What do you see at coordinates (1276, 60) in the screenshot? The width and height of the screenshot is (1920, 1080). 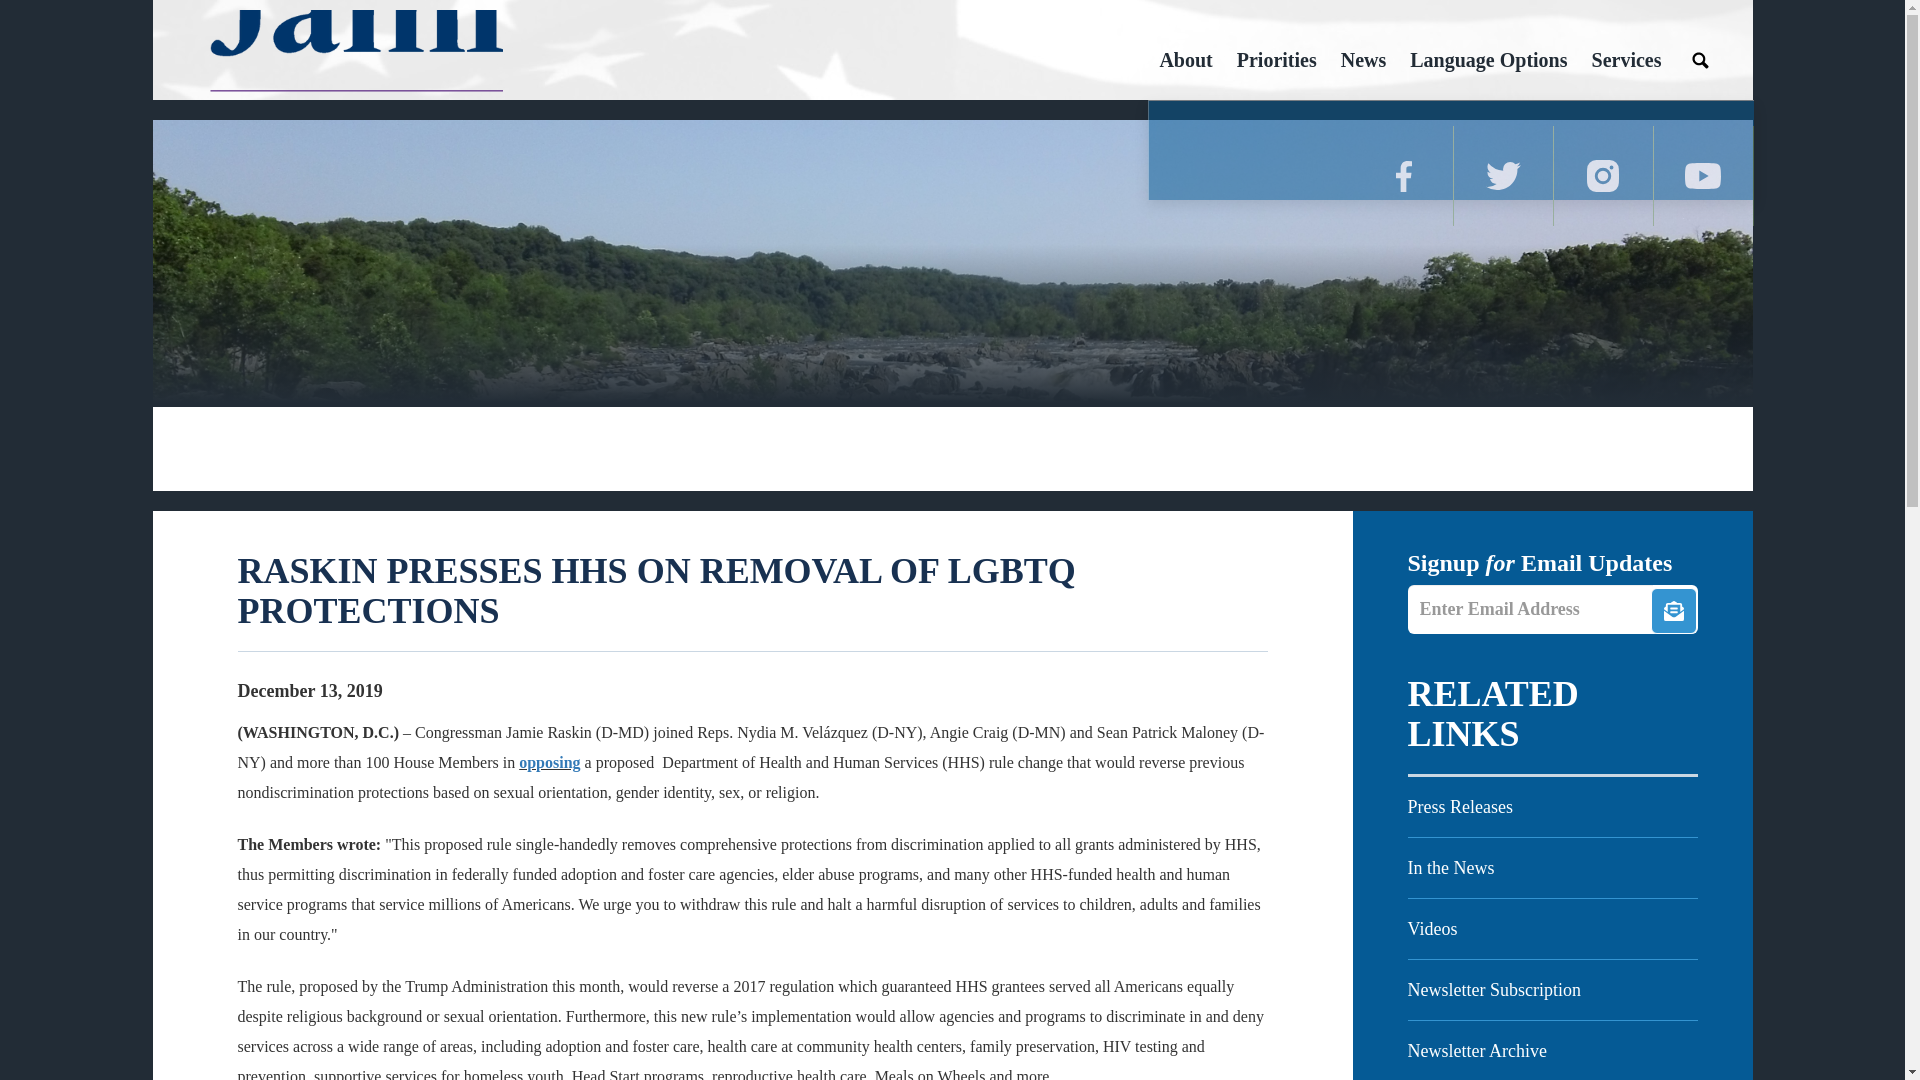 I see `Priorities` at bounding box center [1276, 60].